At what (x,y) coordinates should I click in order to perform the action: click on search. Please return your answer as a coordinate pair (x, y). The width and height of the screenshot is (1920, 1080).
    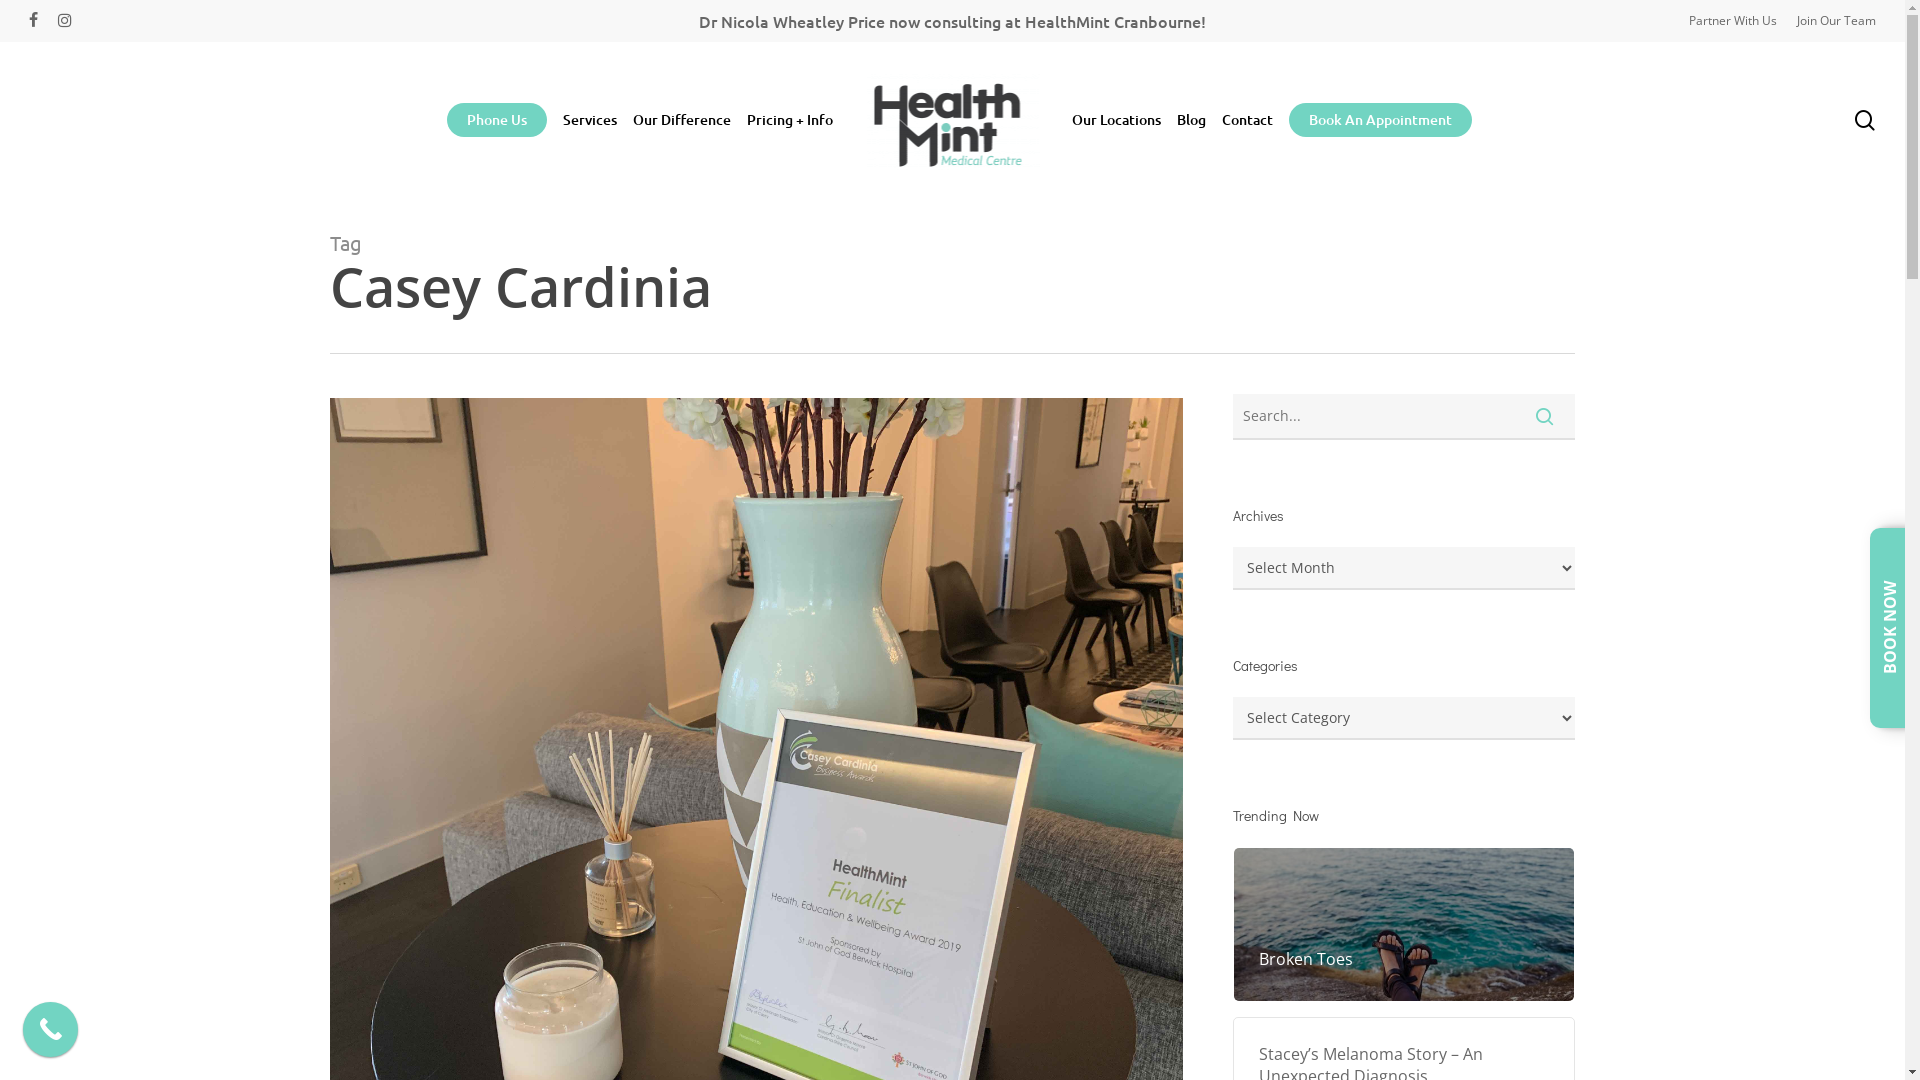
    Looking at the image, I should click on (1865, 120).